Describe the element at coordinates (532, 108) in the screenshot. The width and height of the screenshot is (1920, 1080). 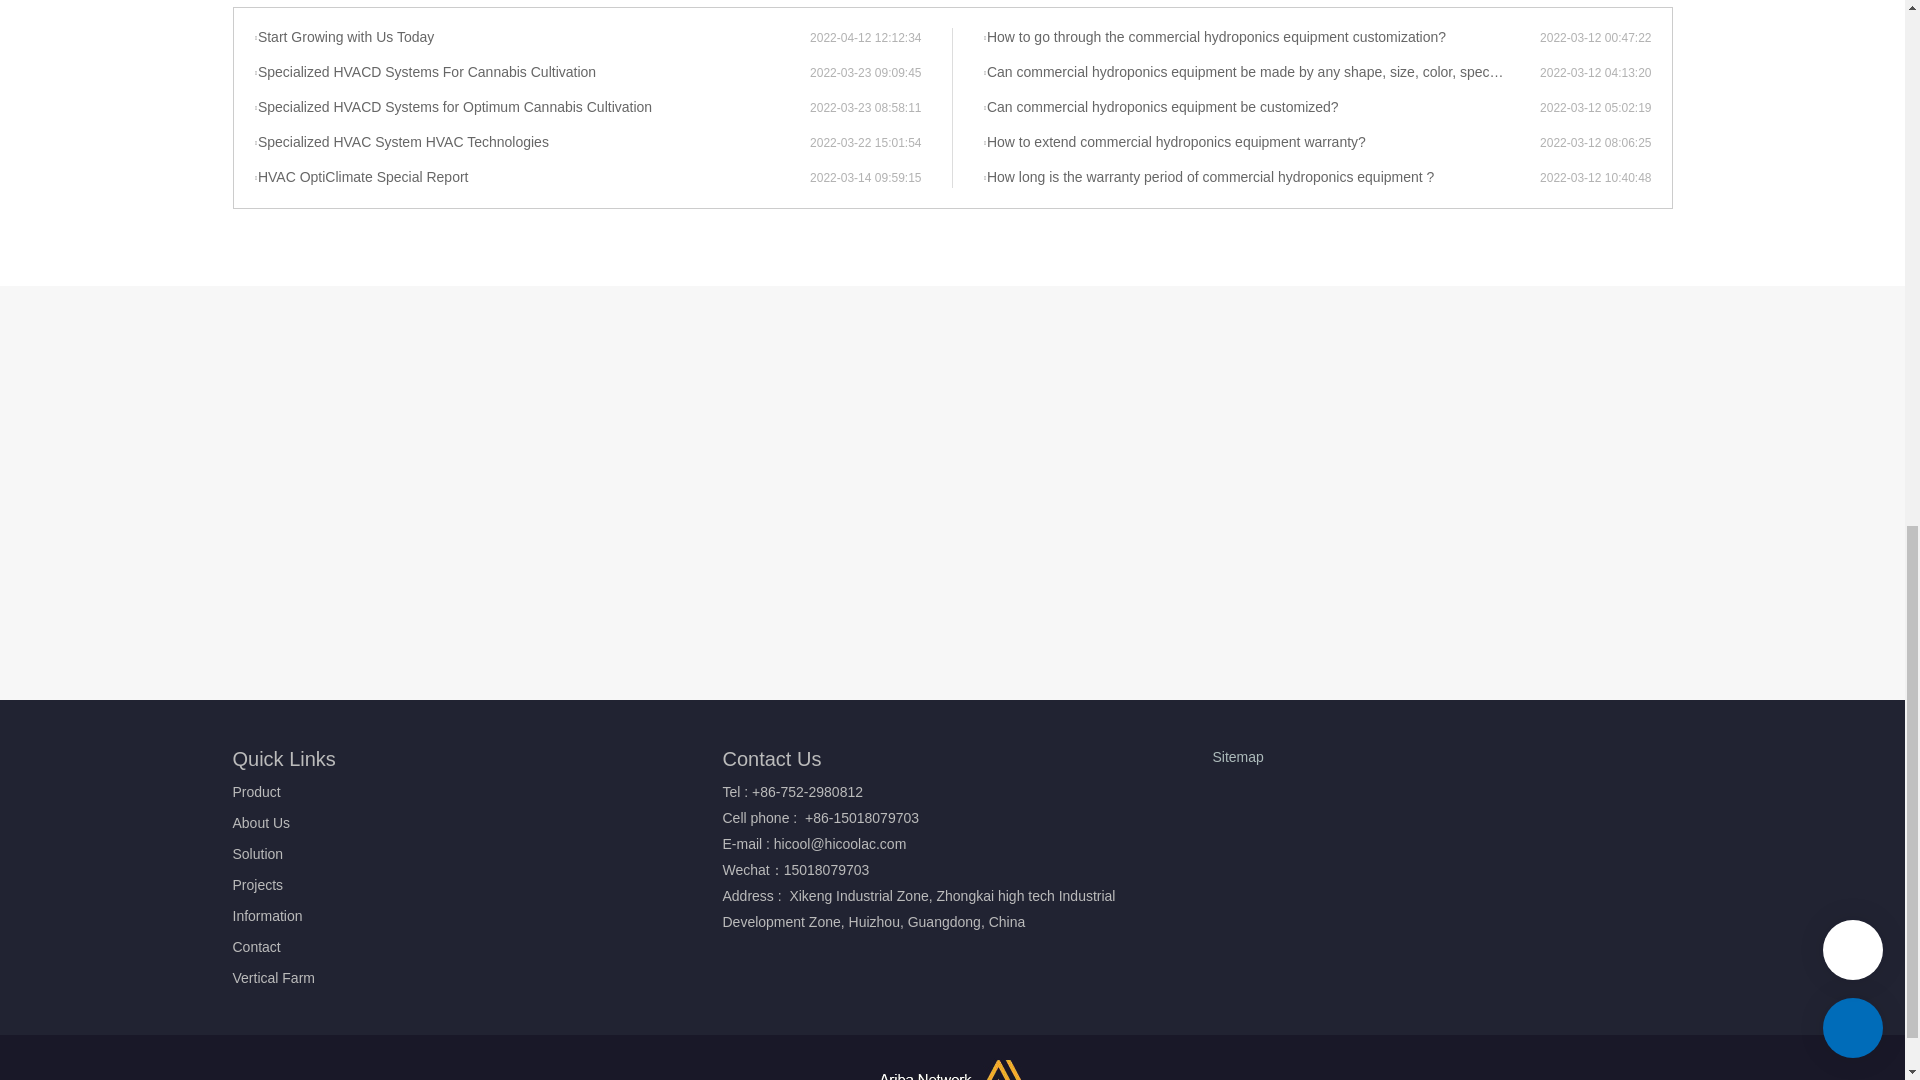
I see `Specialized HVACD Systems for Optimum Cannabis Cultivation` at that location.